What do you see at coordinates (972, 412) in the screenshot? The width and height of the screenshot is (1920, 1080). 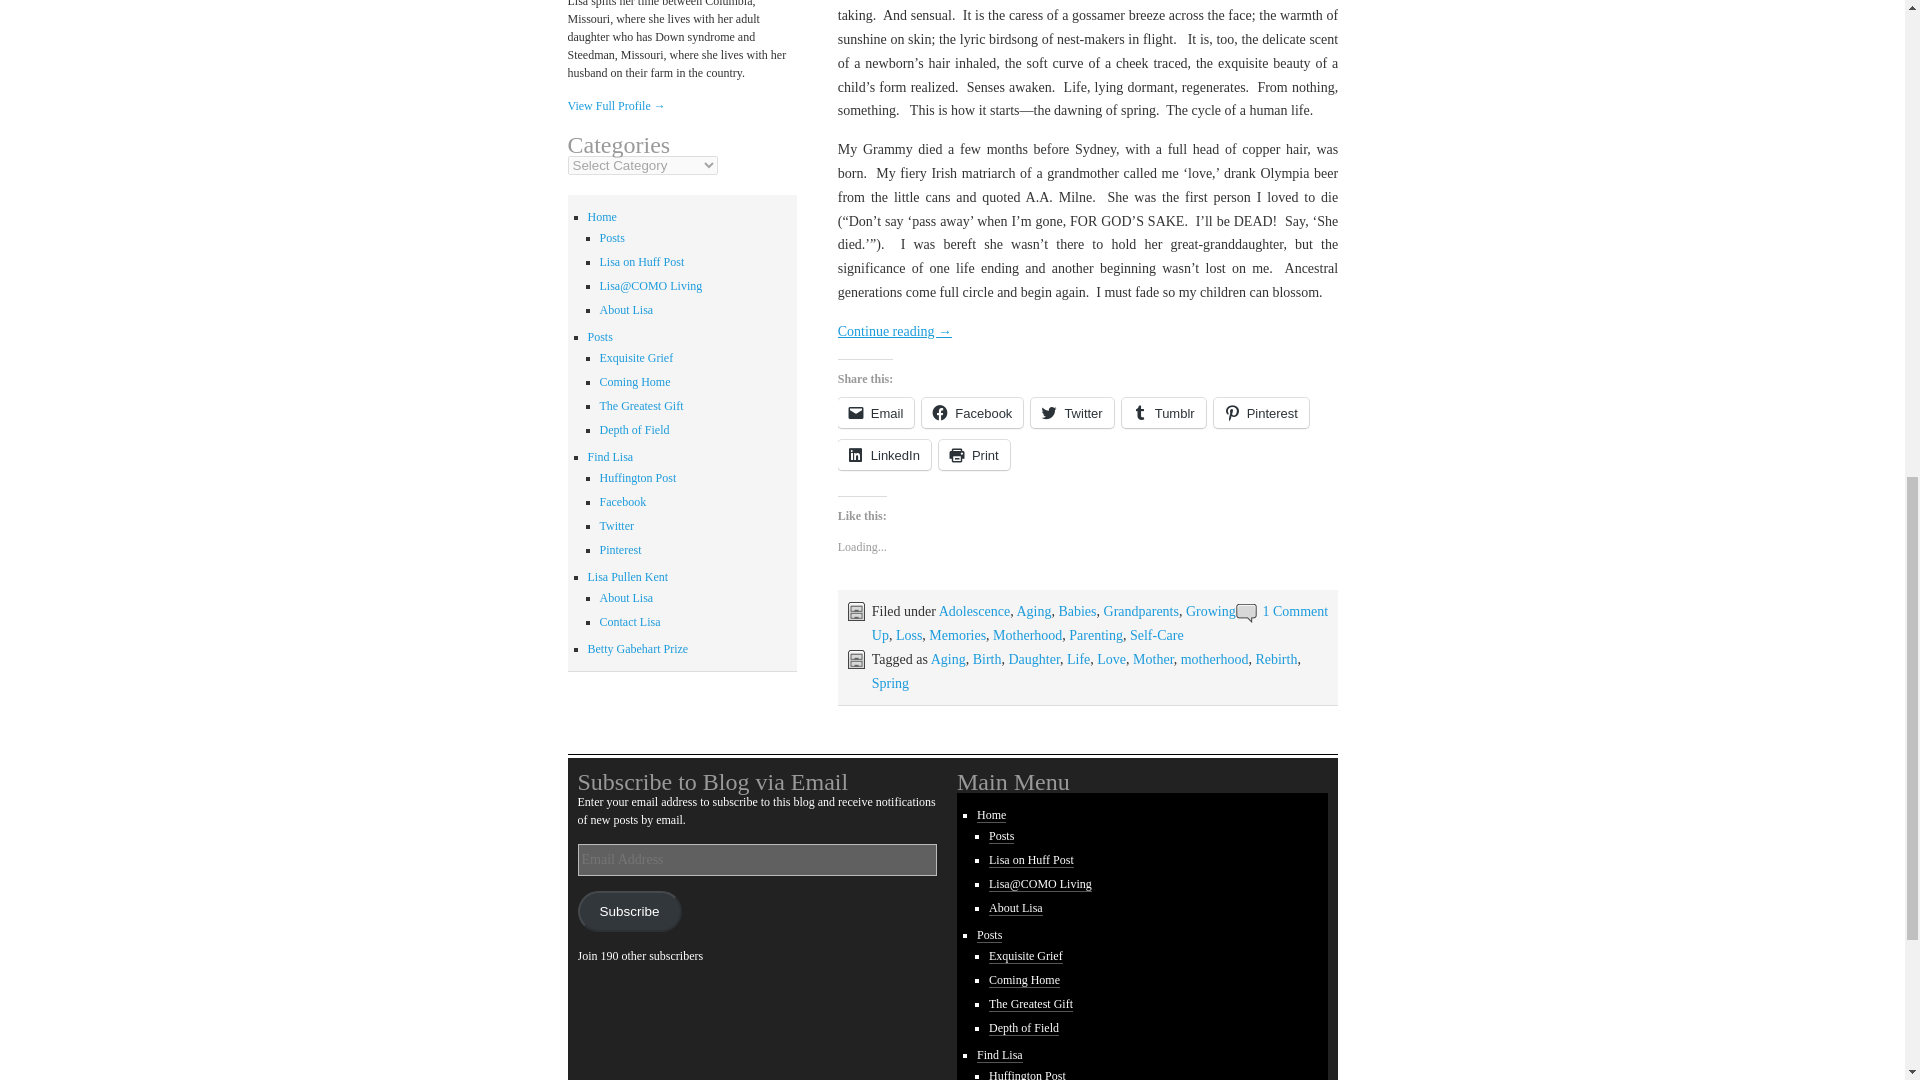 I see `Facebook` at bounding box center [972, 412].